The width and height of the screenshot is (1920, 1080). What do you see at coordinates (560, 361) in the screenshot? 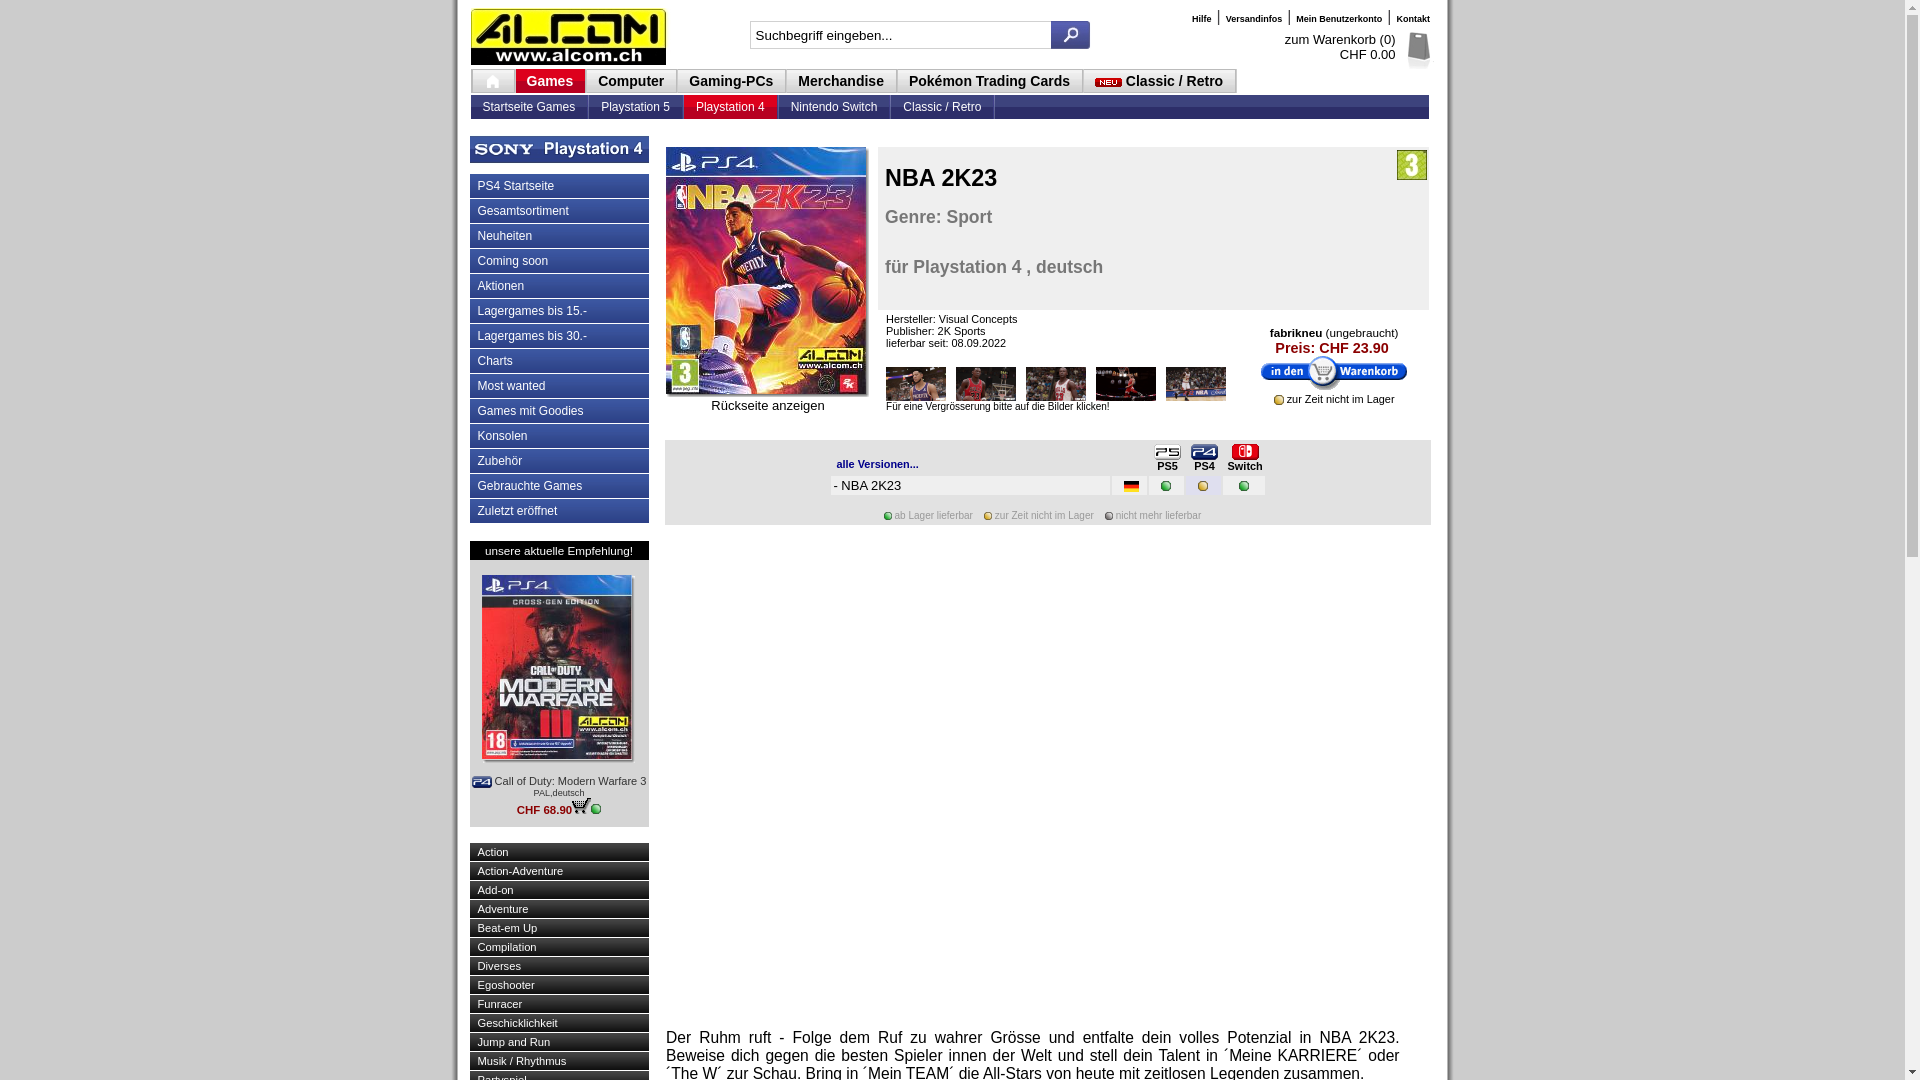
I see `Charts` at bounding box center [560, 361].